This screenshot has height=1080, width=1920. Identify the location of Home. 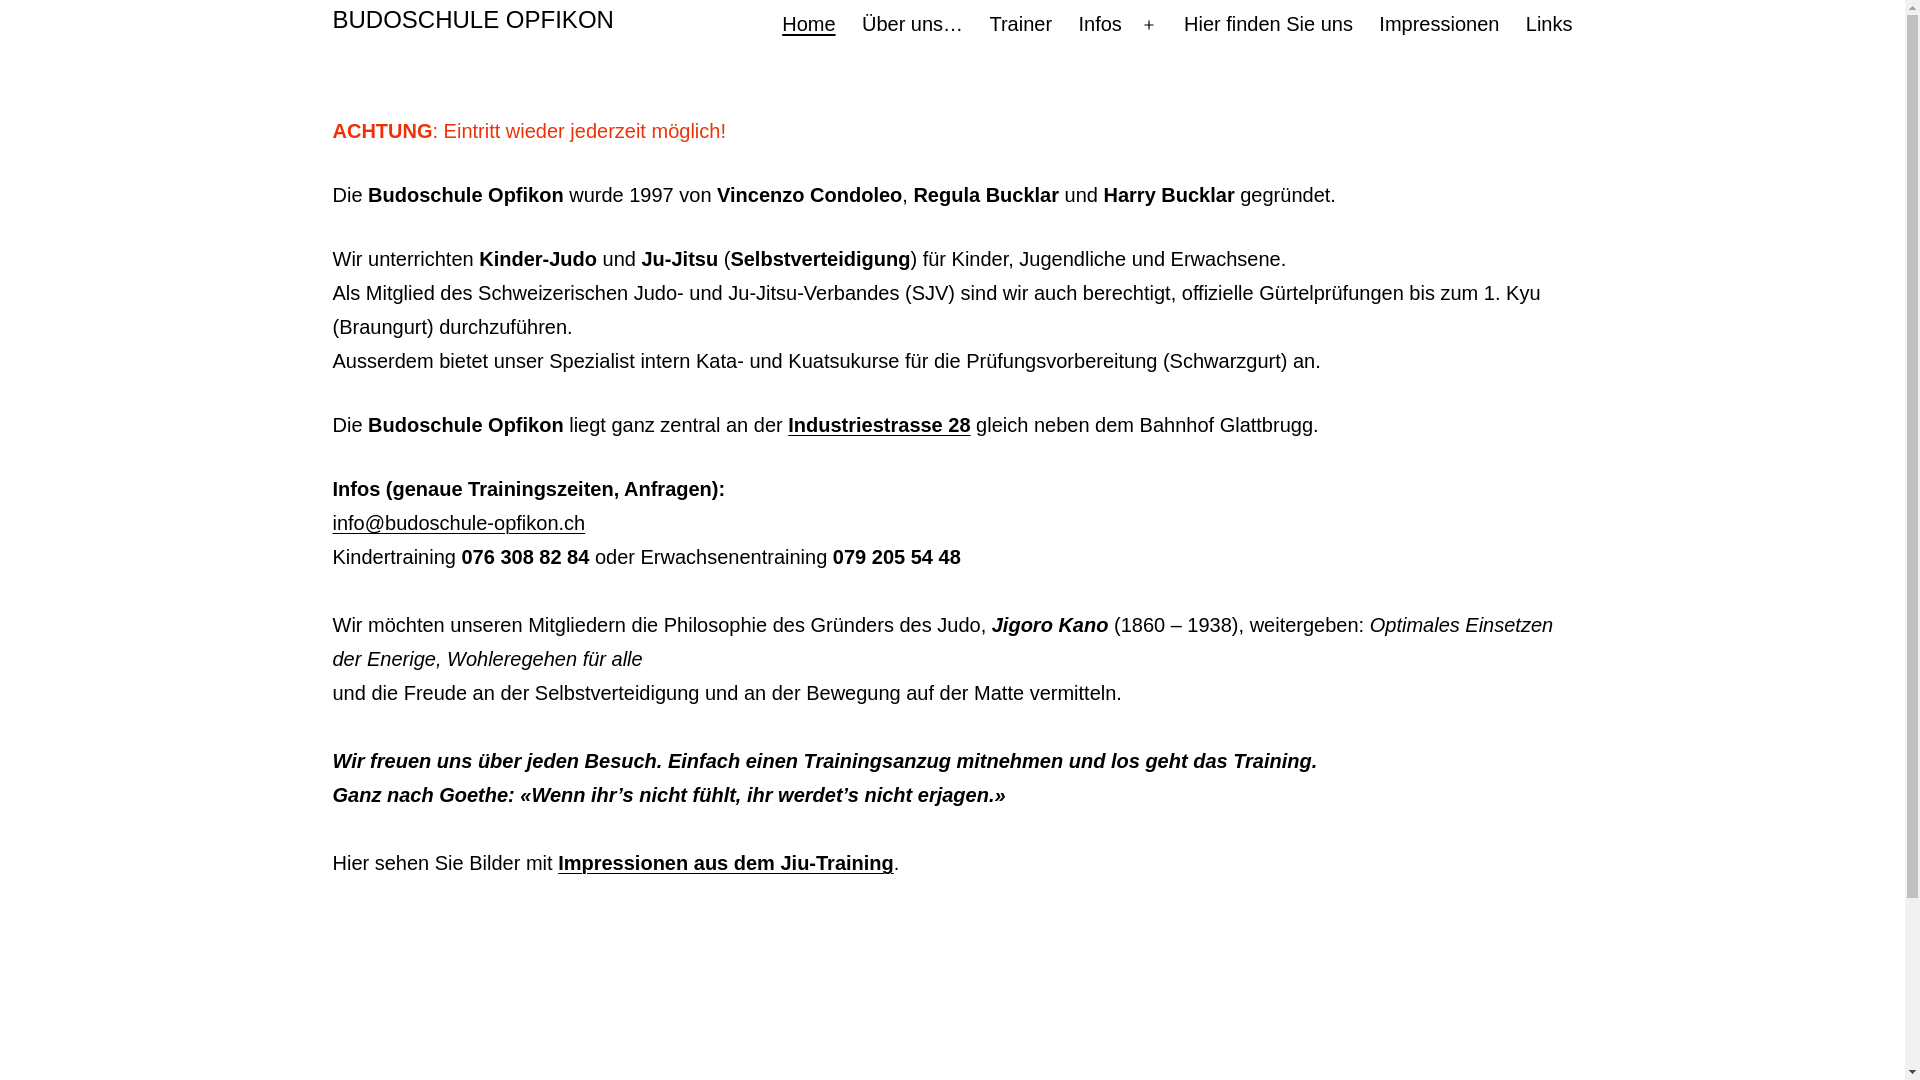
(809, 25).